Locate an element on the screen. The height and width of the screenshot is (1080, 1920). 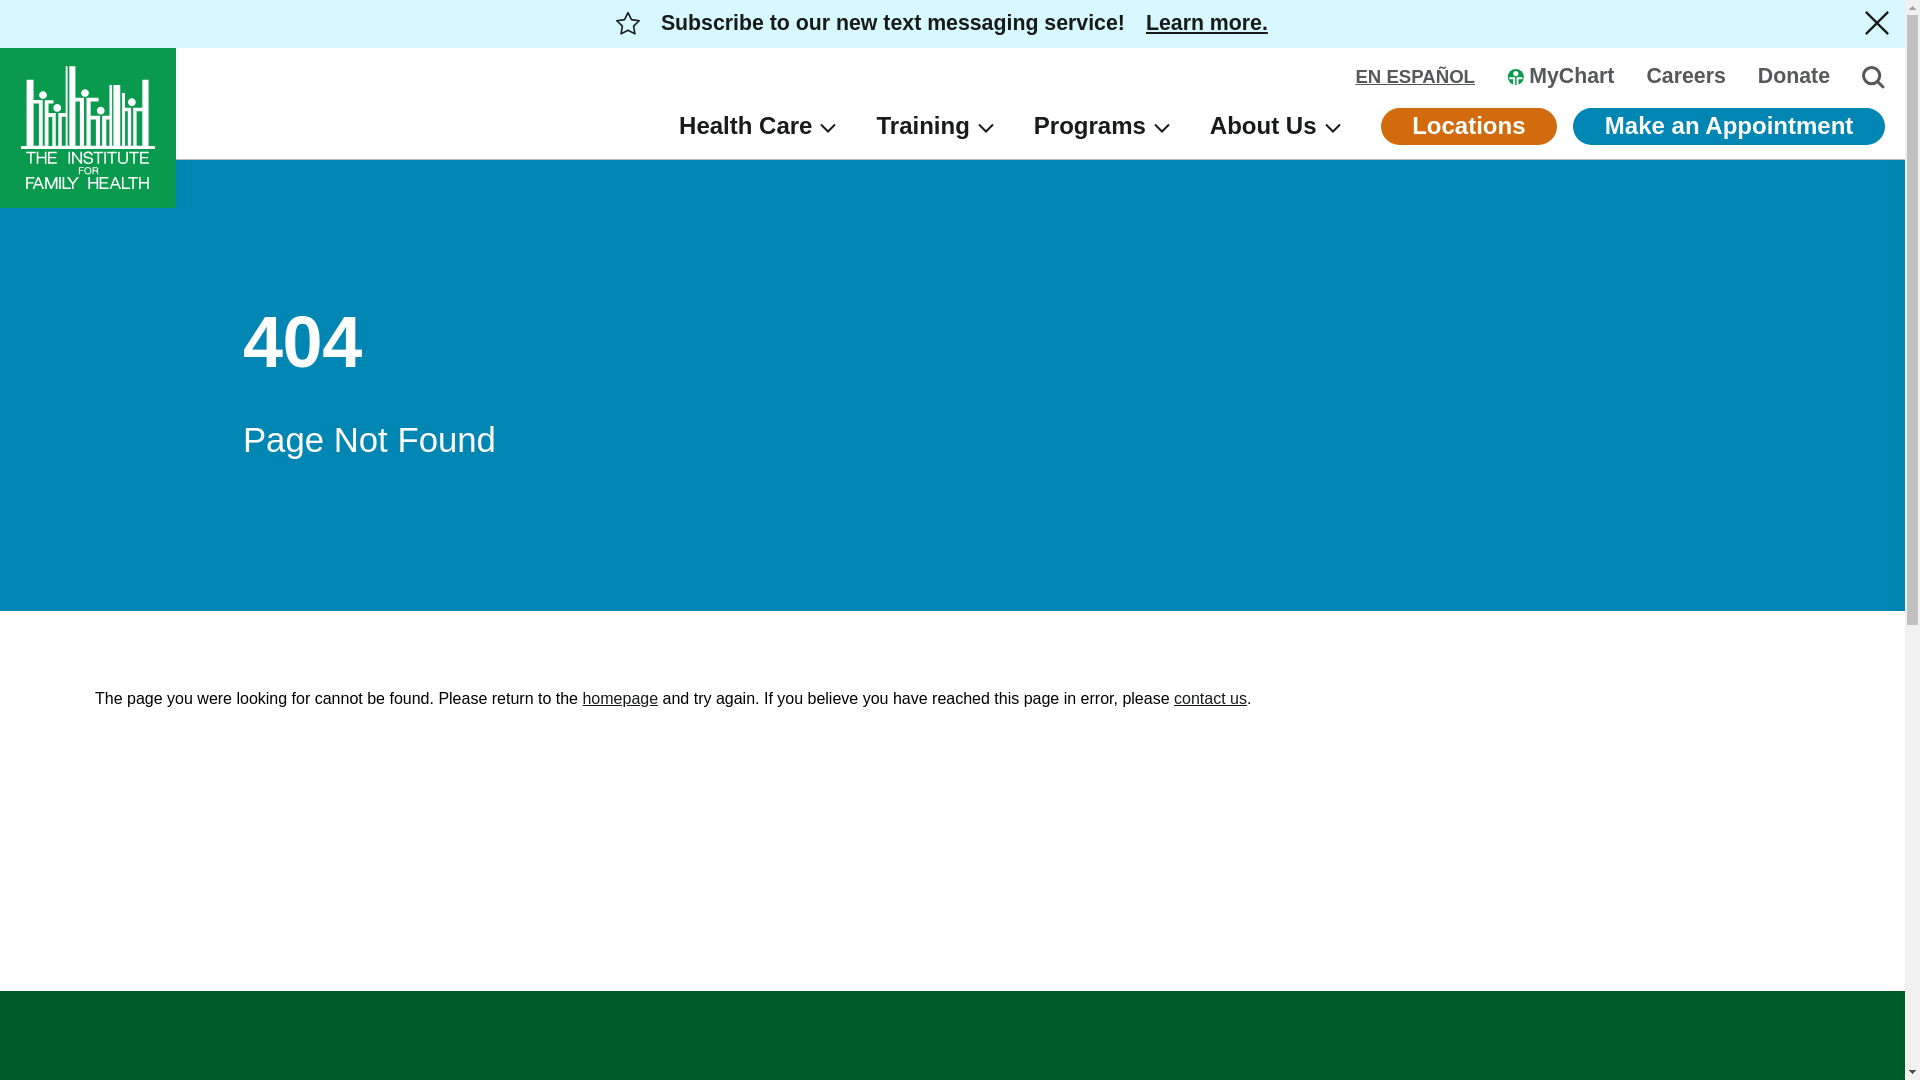
homepage is located at coordinates (620, 698).